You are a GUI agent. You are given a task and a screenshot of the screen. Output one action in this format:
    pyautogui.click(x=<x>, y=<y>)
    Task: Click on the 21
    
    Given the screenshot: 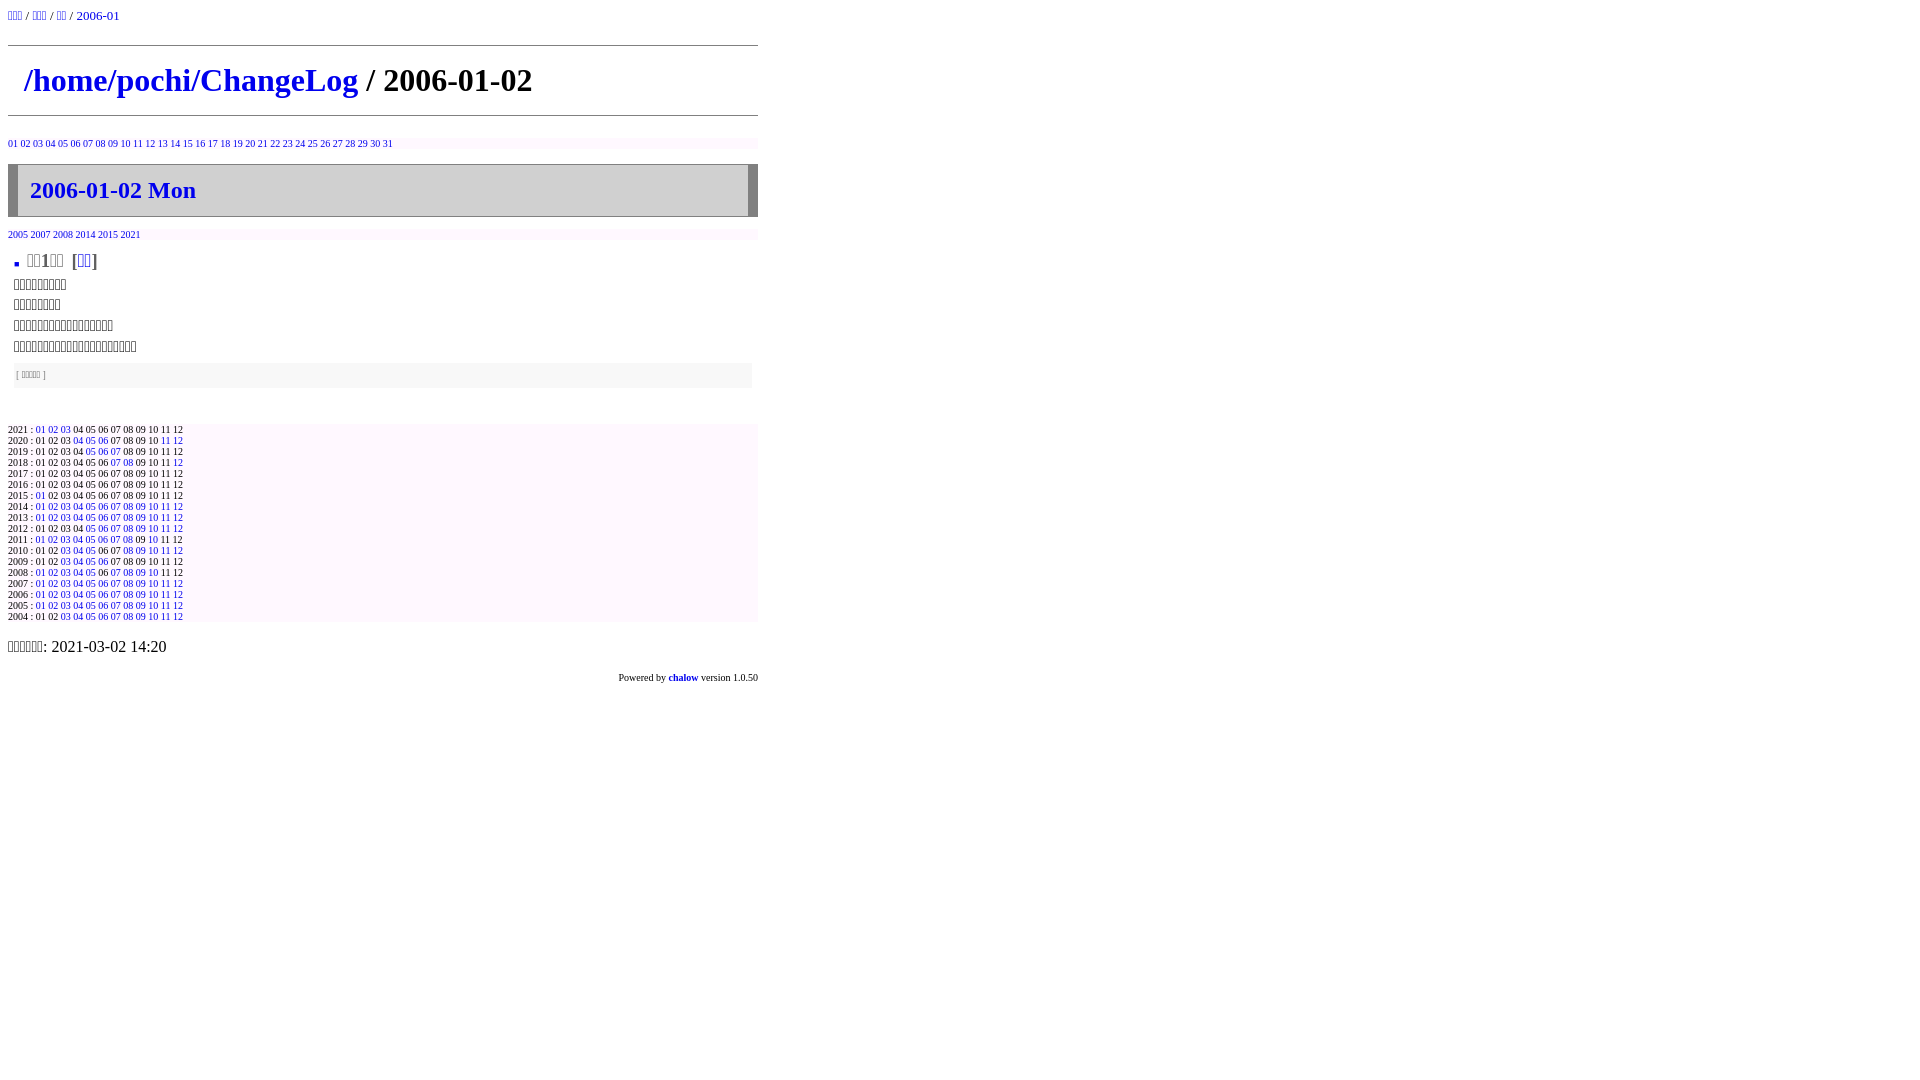 What is the action you would take?
    pyautogui.click(x=263, y=144)
    